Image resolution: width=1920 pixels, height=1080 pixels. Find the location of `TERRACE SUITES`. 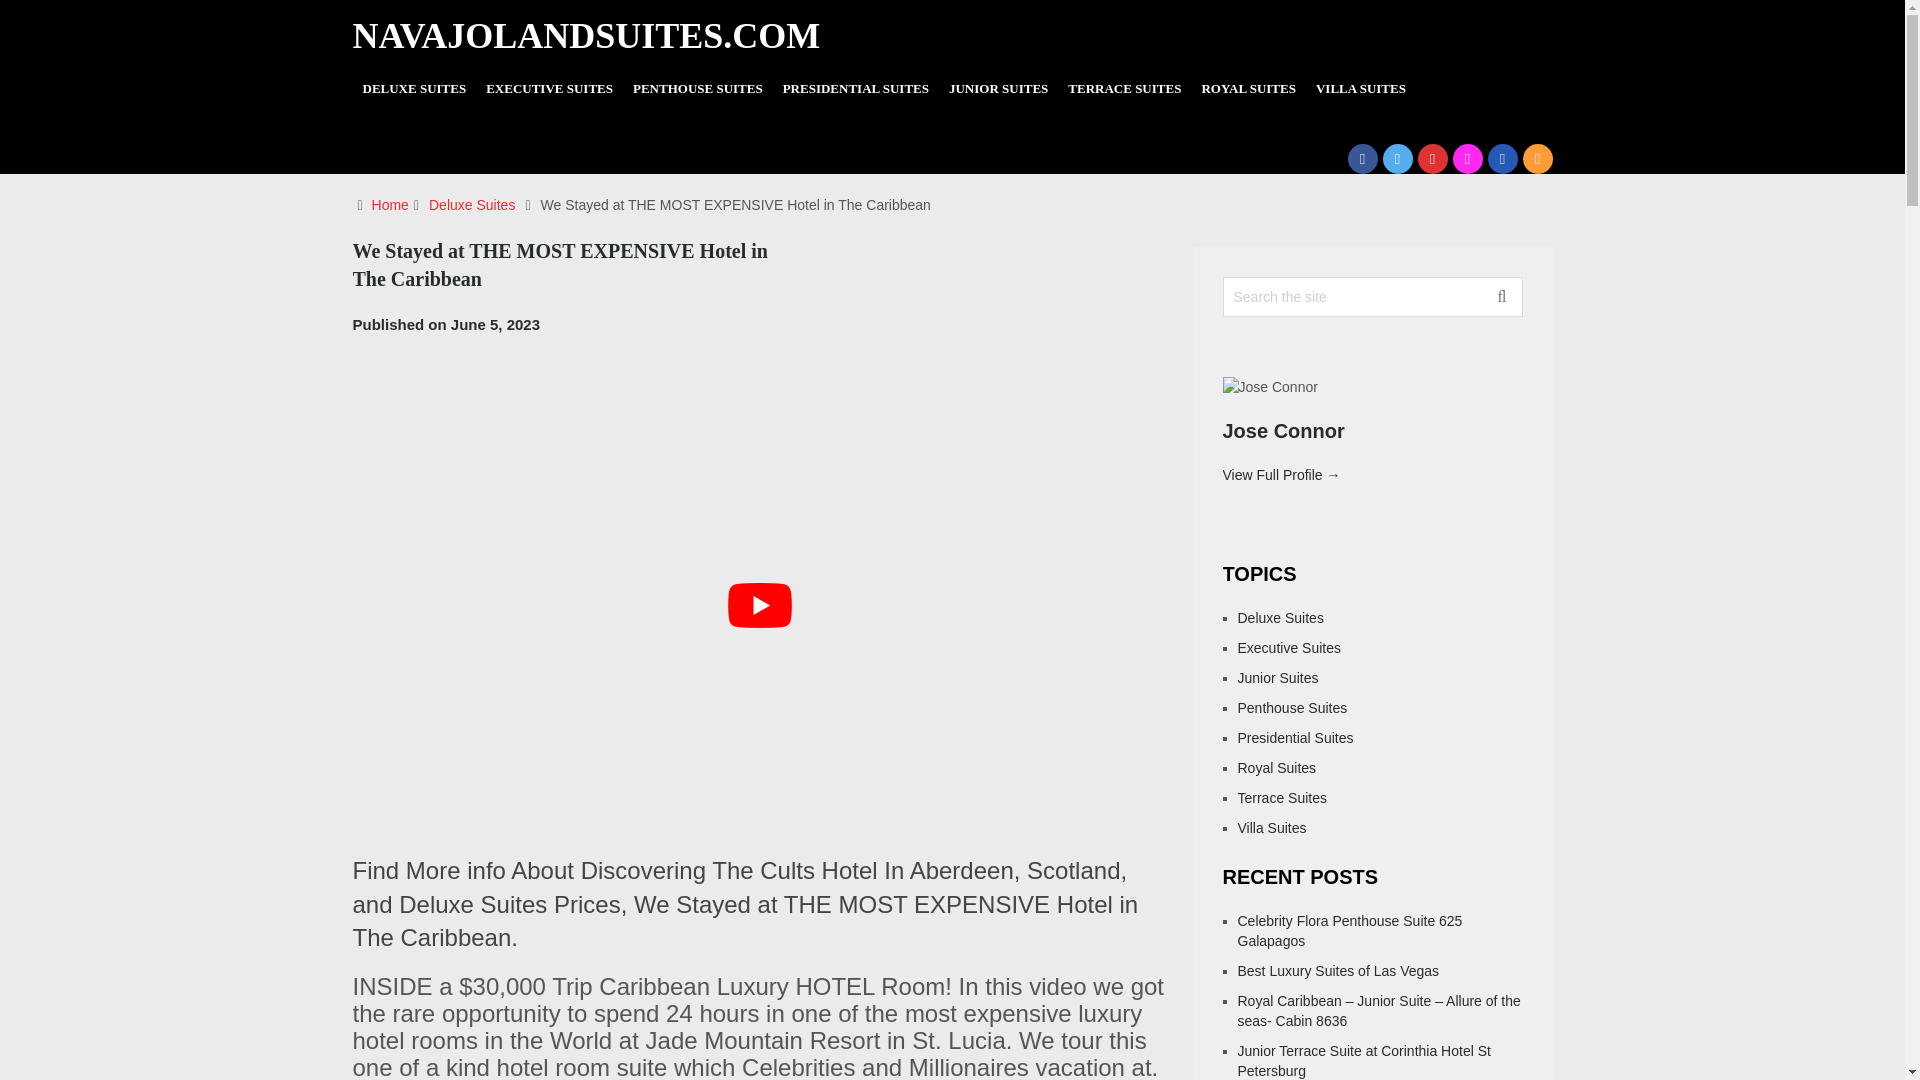

TERRACE SUITES is located at coordinates (1124, 89).